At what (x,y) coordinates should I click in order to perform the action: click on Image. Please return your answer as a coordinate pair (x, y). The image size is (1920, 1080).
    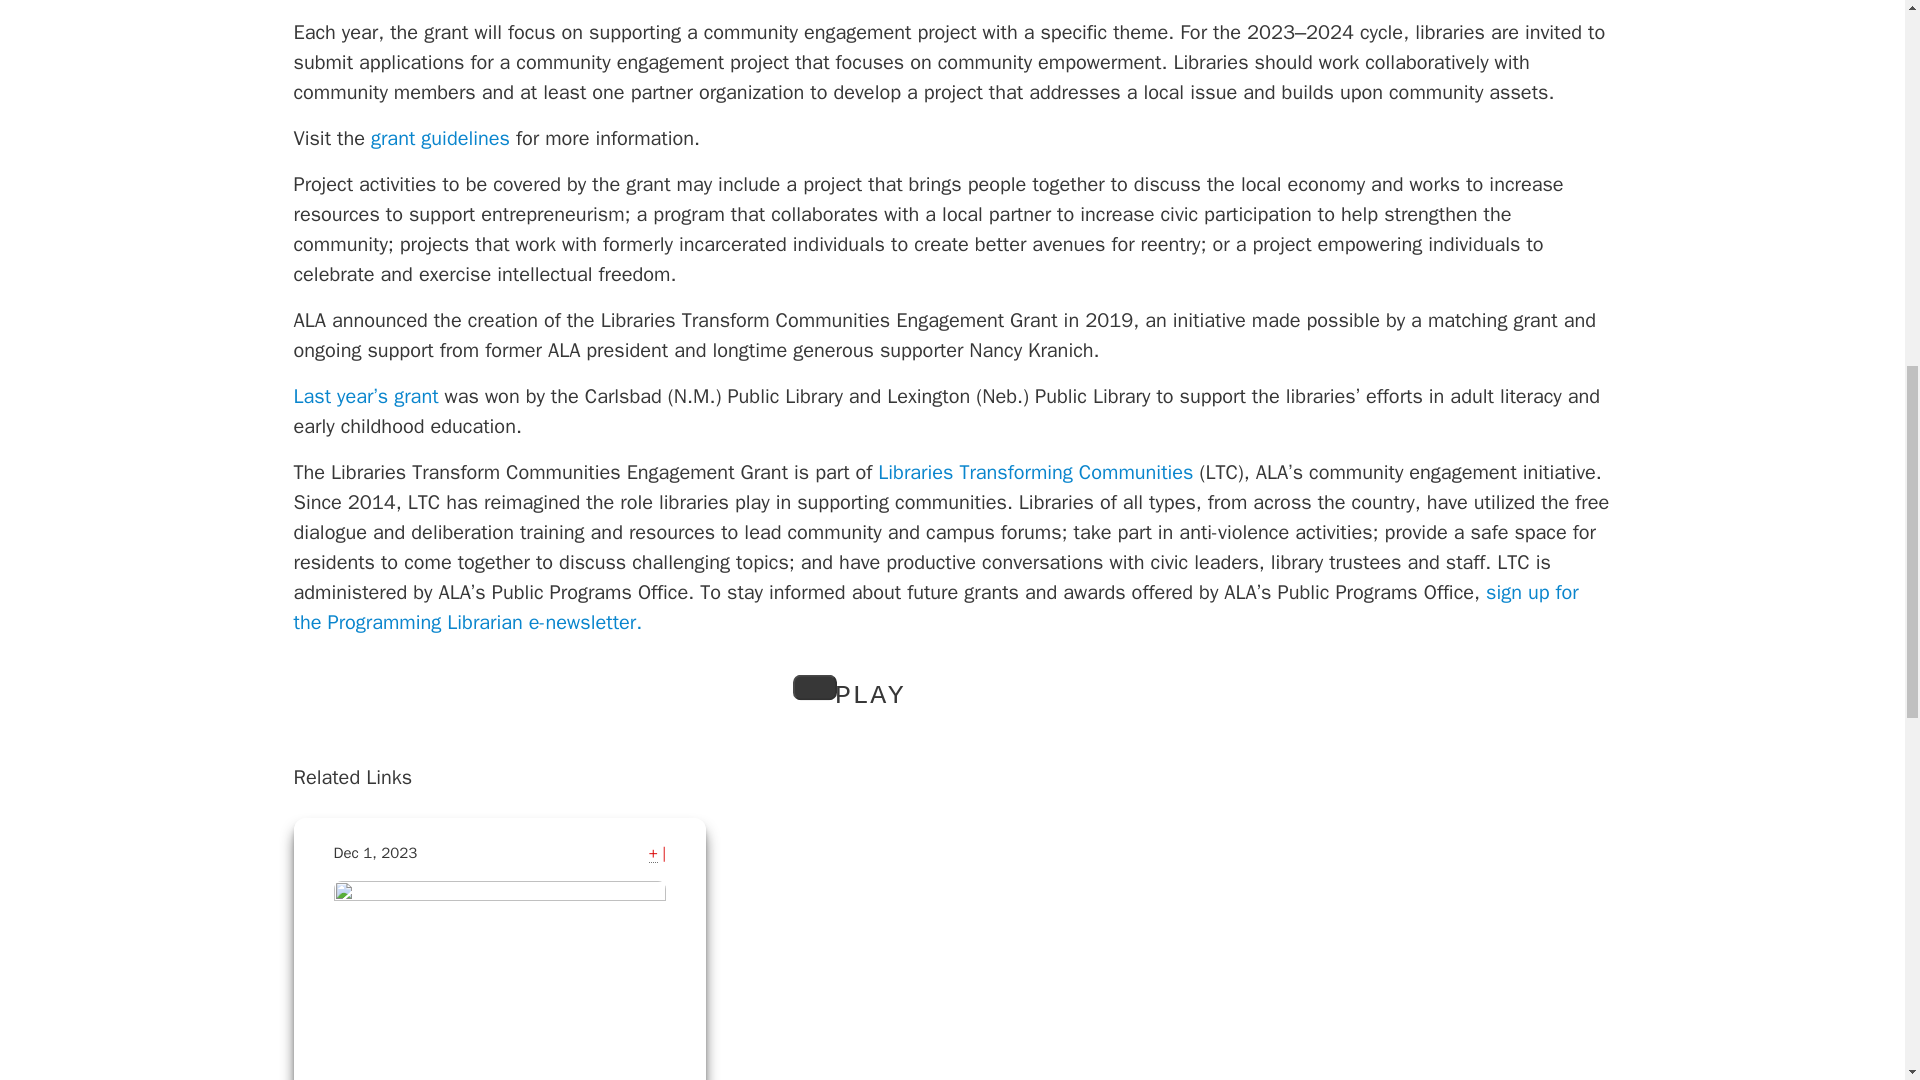
    Looking at the image, I should click on (500, 970).